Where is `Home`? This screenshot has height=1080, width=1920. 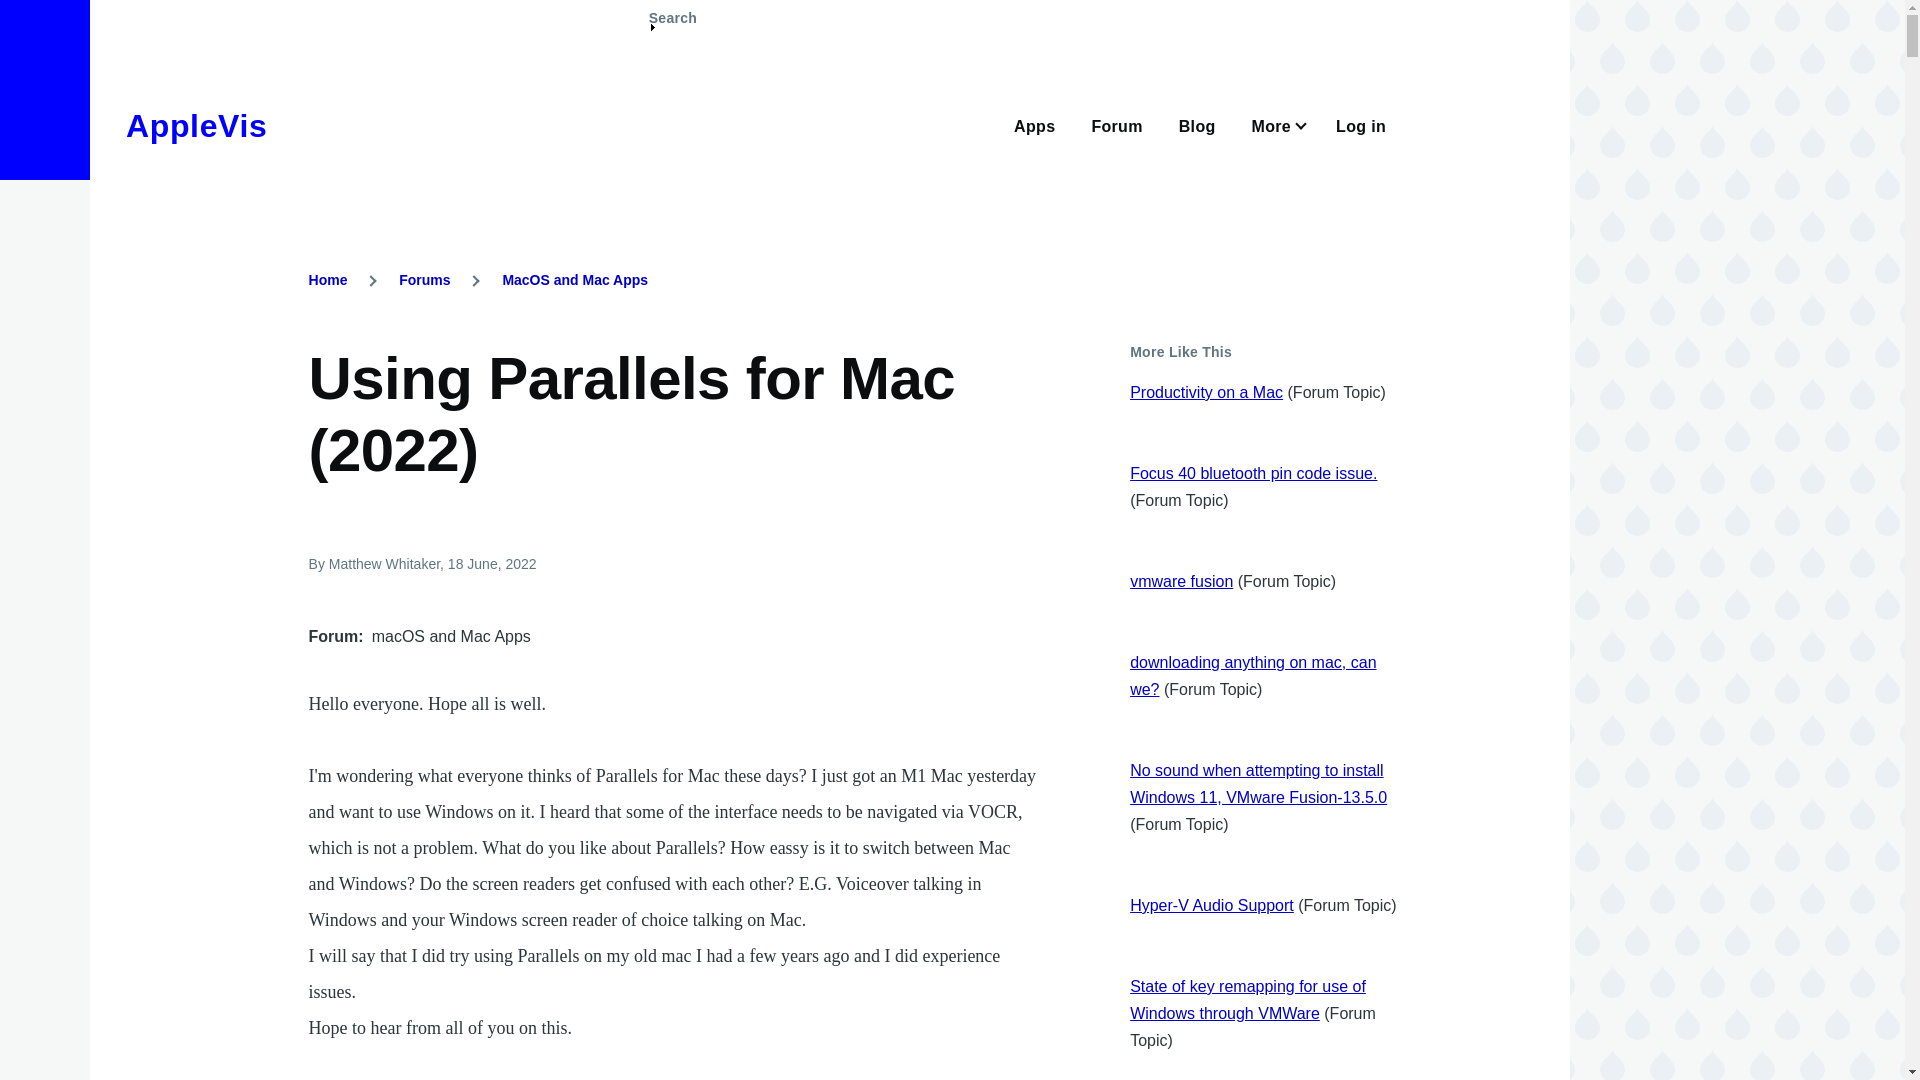
Home is located at coordinates (328, 280).